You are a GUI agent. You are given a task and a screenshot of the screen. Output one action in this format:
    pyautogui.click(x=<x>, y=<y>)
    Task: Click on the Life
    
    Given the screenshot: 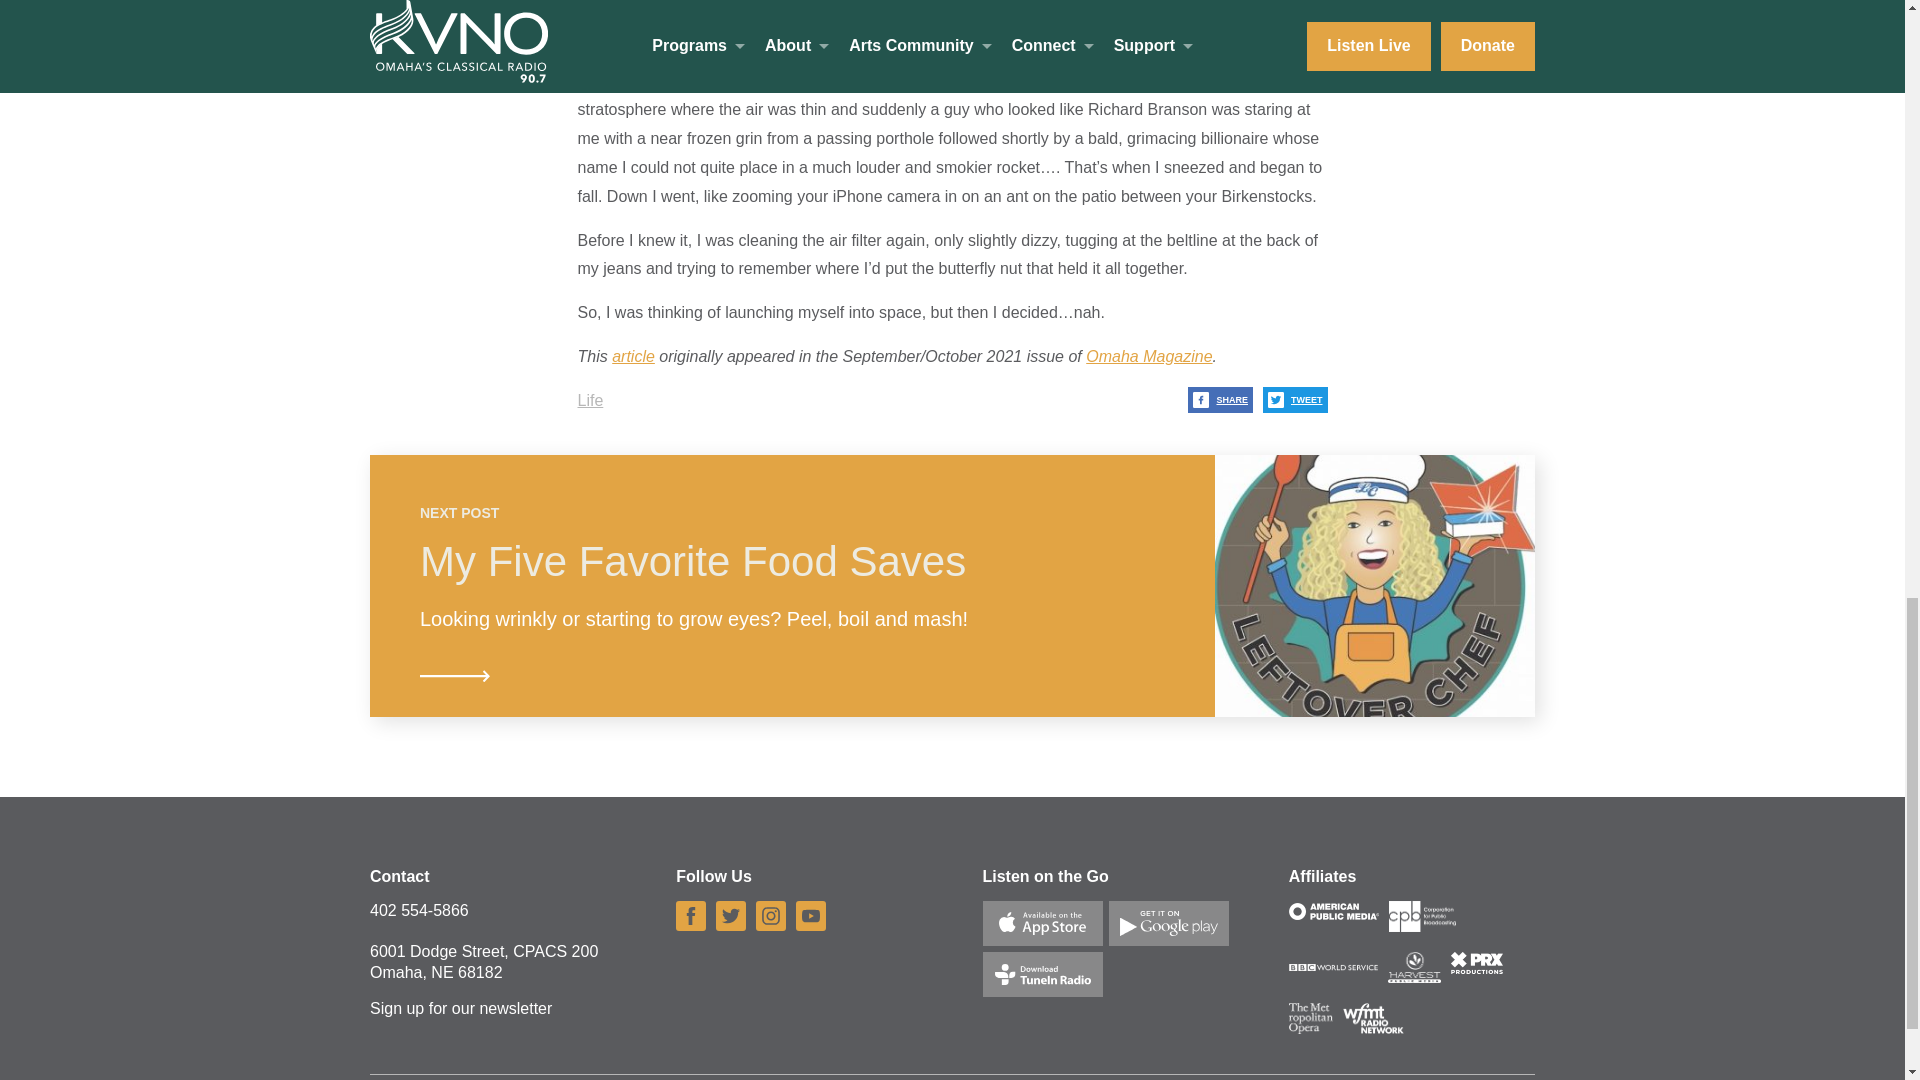 What is the action you would take?
    pyautogui.click(x=590, y=400)
    